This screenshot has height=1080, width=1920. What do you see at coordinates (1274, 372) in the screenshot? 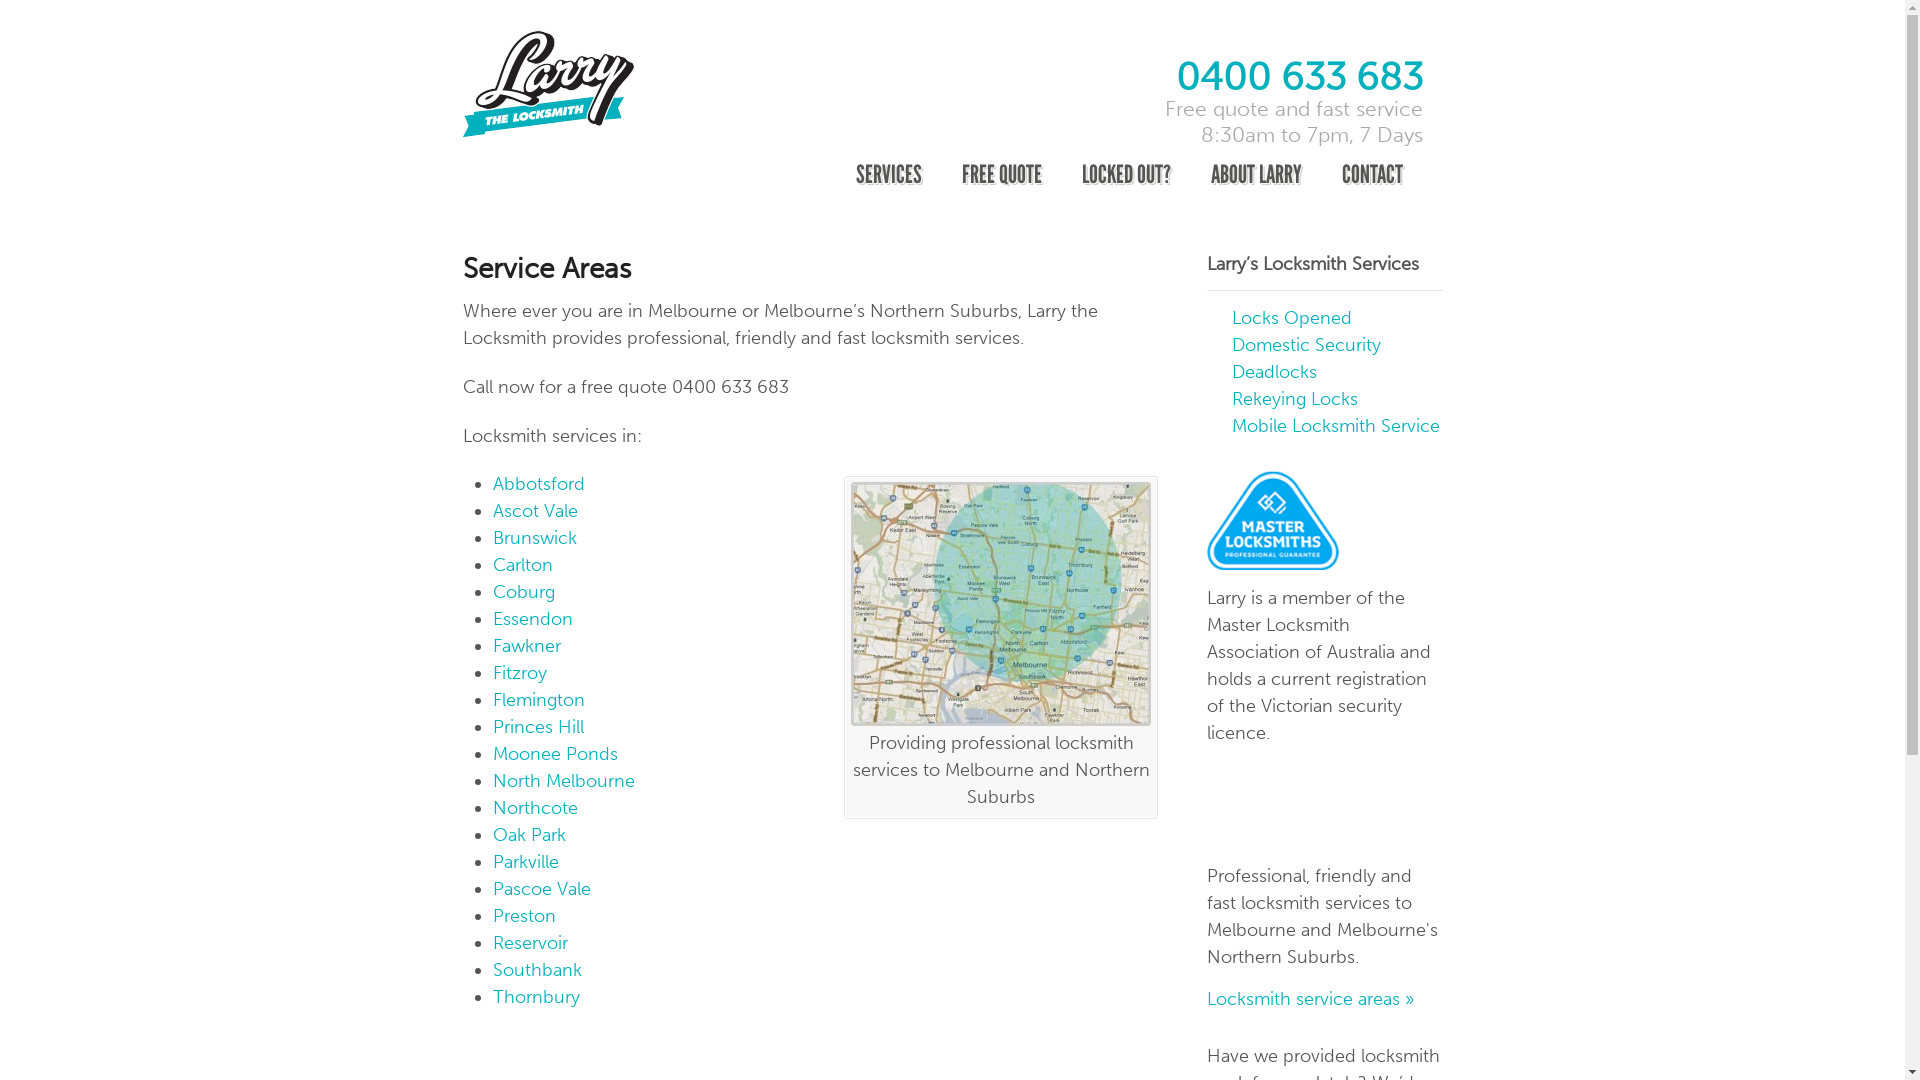
I see `Deadlocks` at bounding box center [1274, 372].